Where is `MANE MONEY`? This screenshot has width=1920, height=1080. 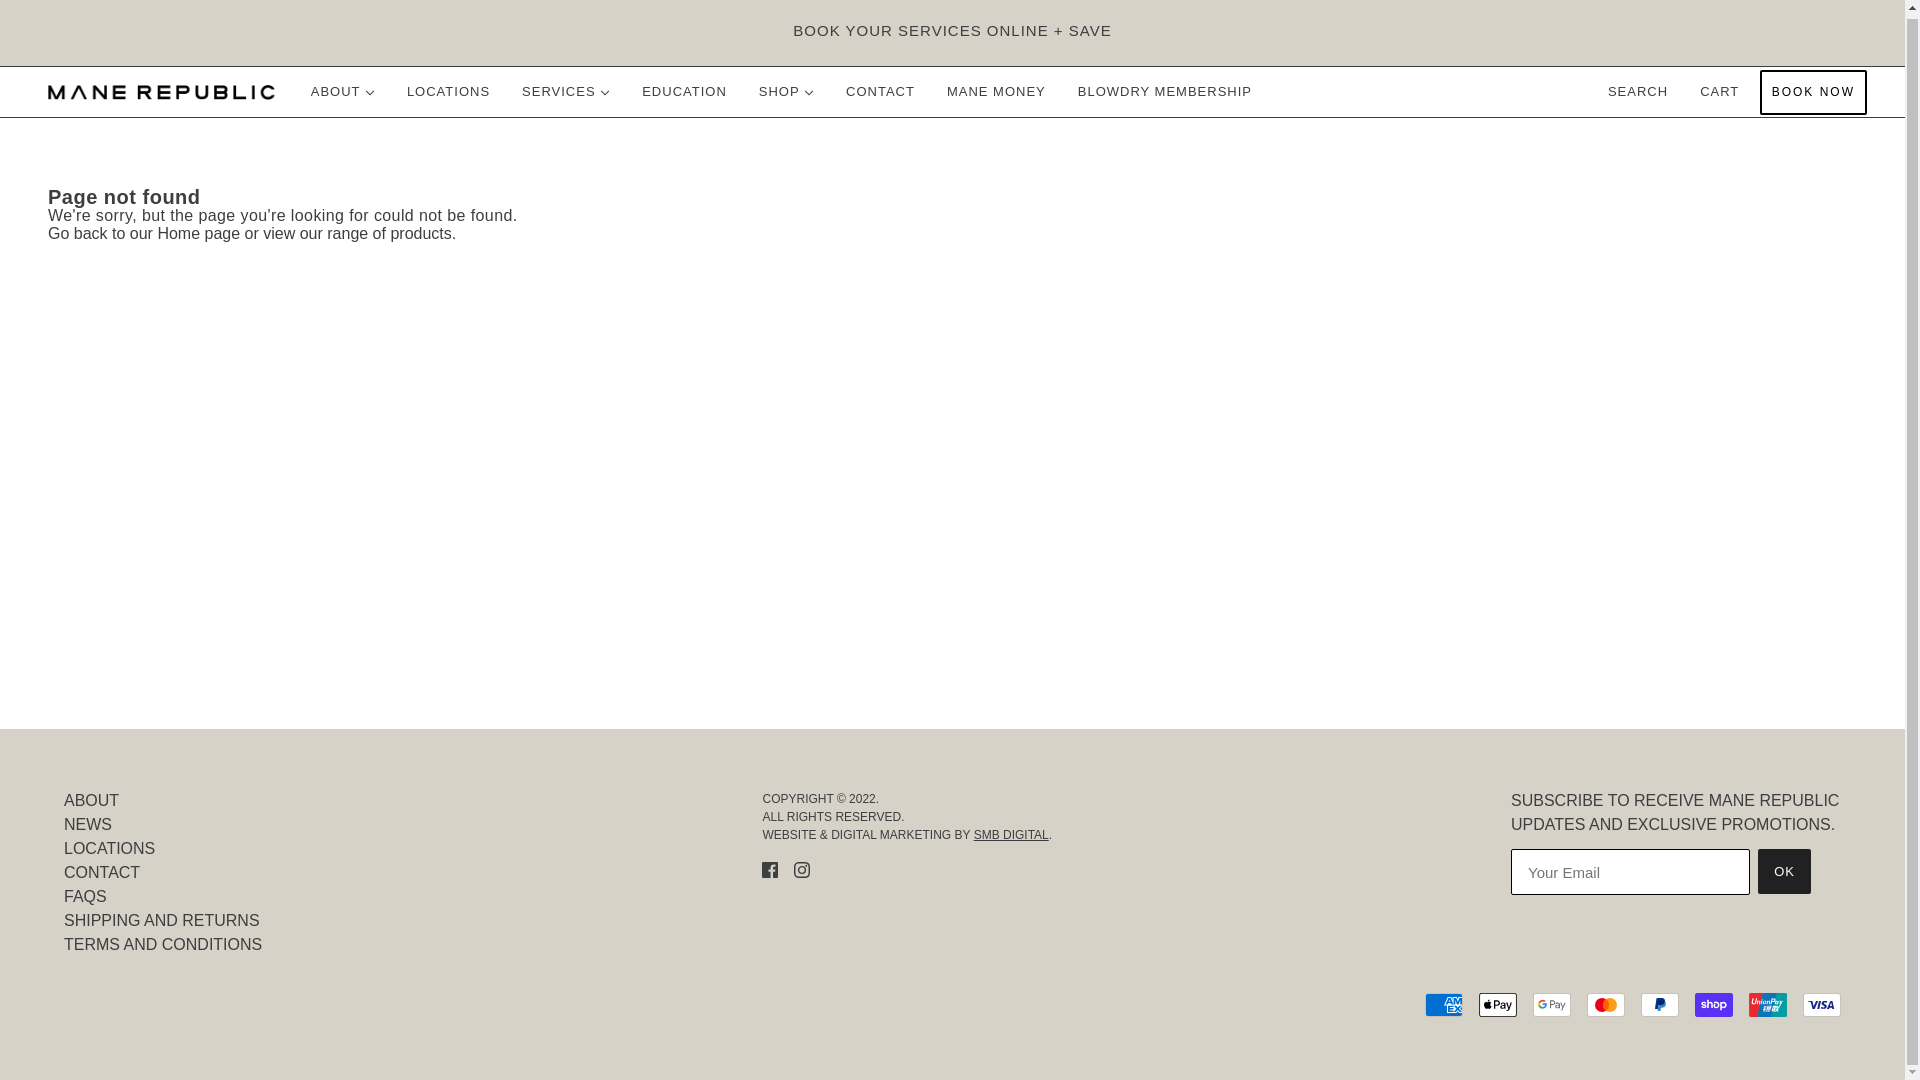 MANE MONEY is located at coordinates (996, 91).